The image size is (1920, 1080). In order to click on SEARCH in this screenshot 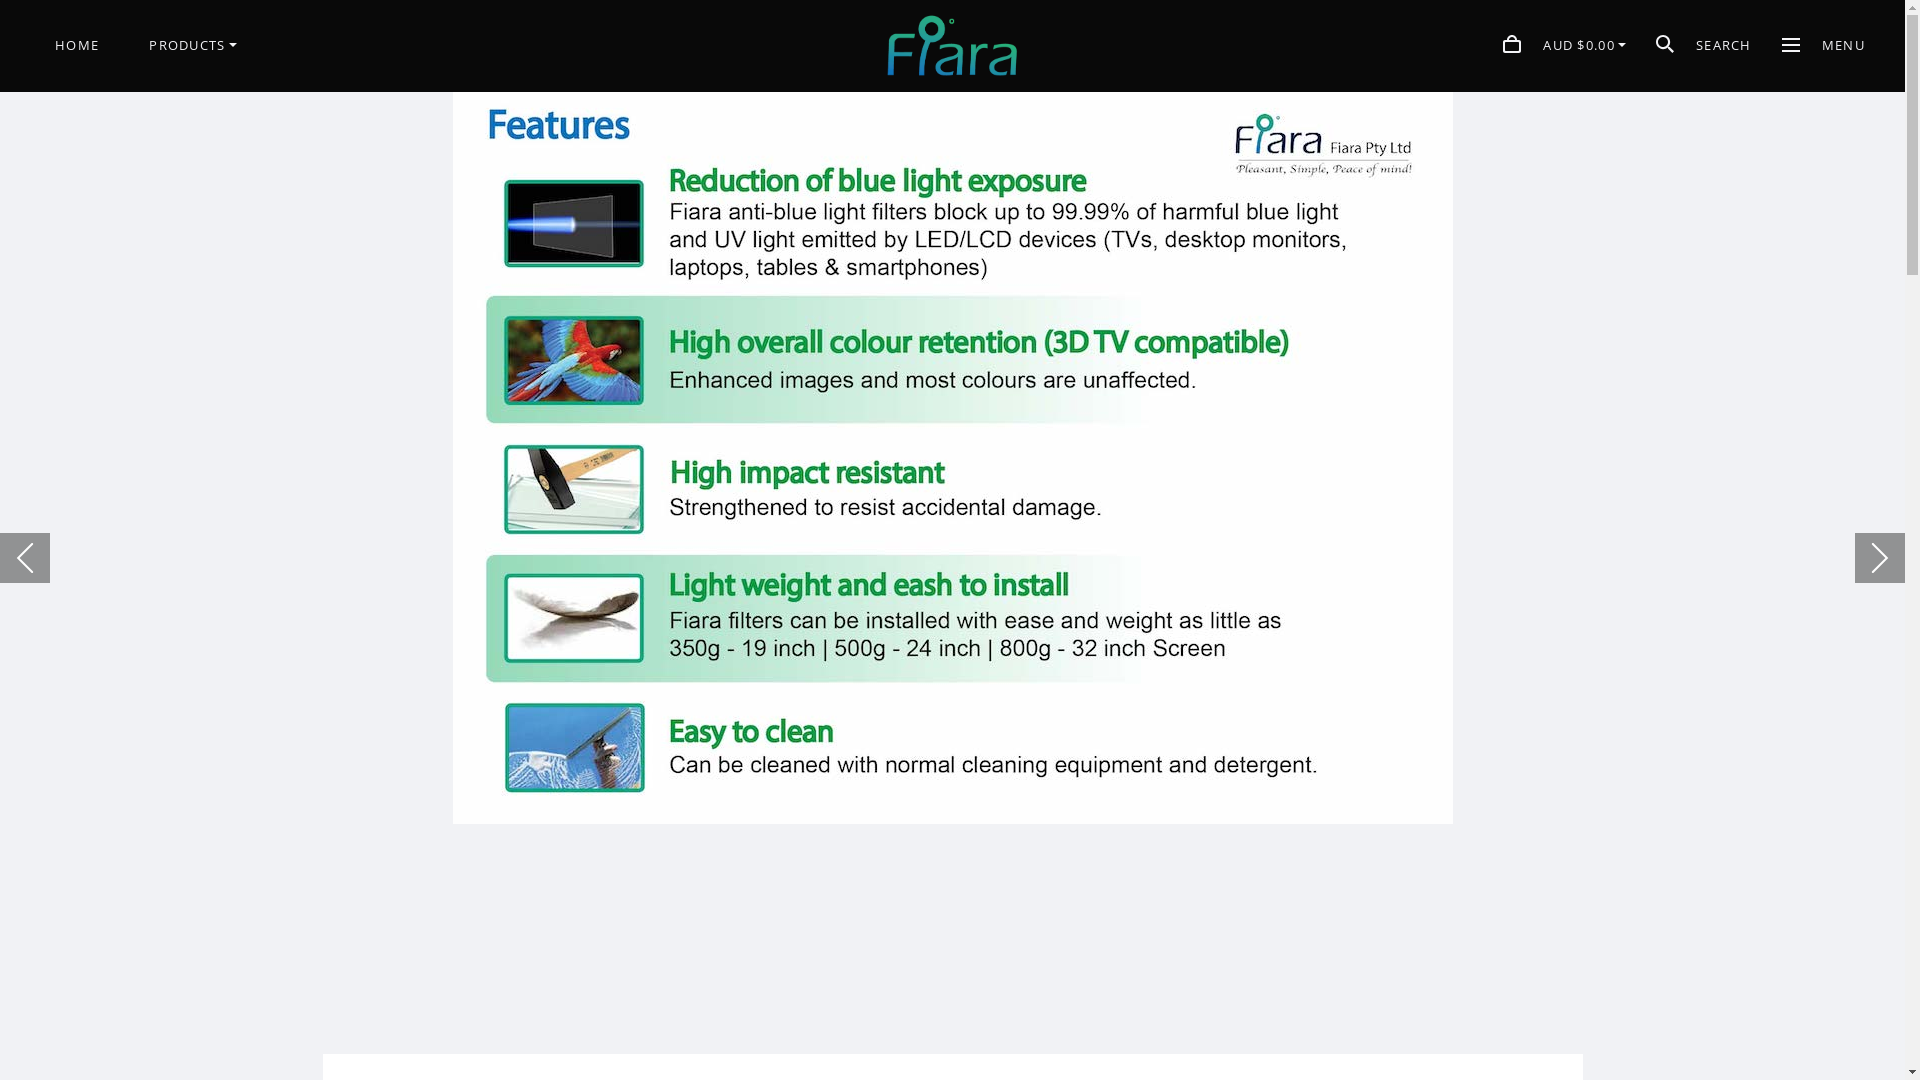, I will do `click(1704, 46)`.